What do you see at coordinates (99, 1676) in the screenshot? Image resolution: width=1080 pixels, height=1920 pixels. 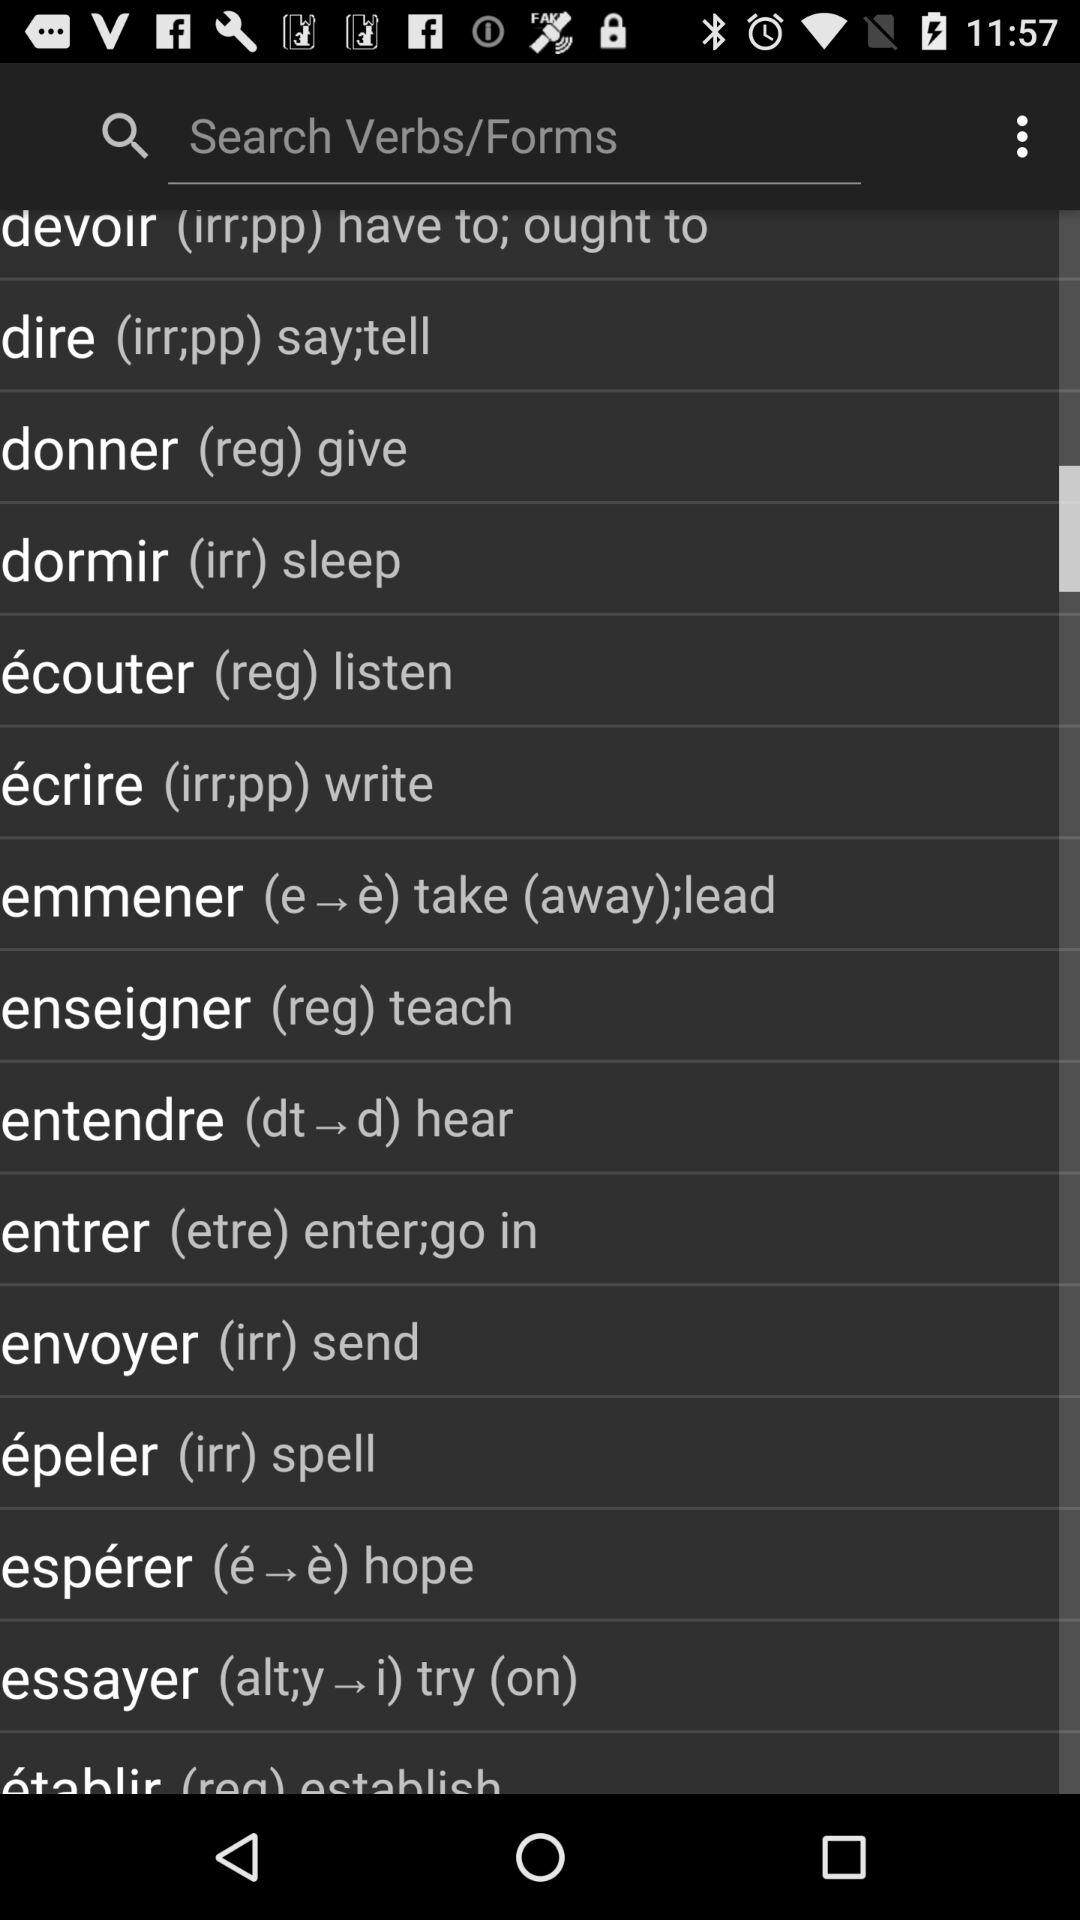 I see `turn off app to the left of the alt y i` at bounding box center [99, 1676].